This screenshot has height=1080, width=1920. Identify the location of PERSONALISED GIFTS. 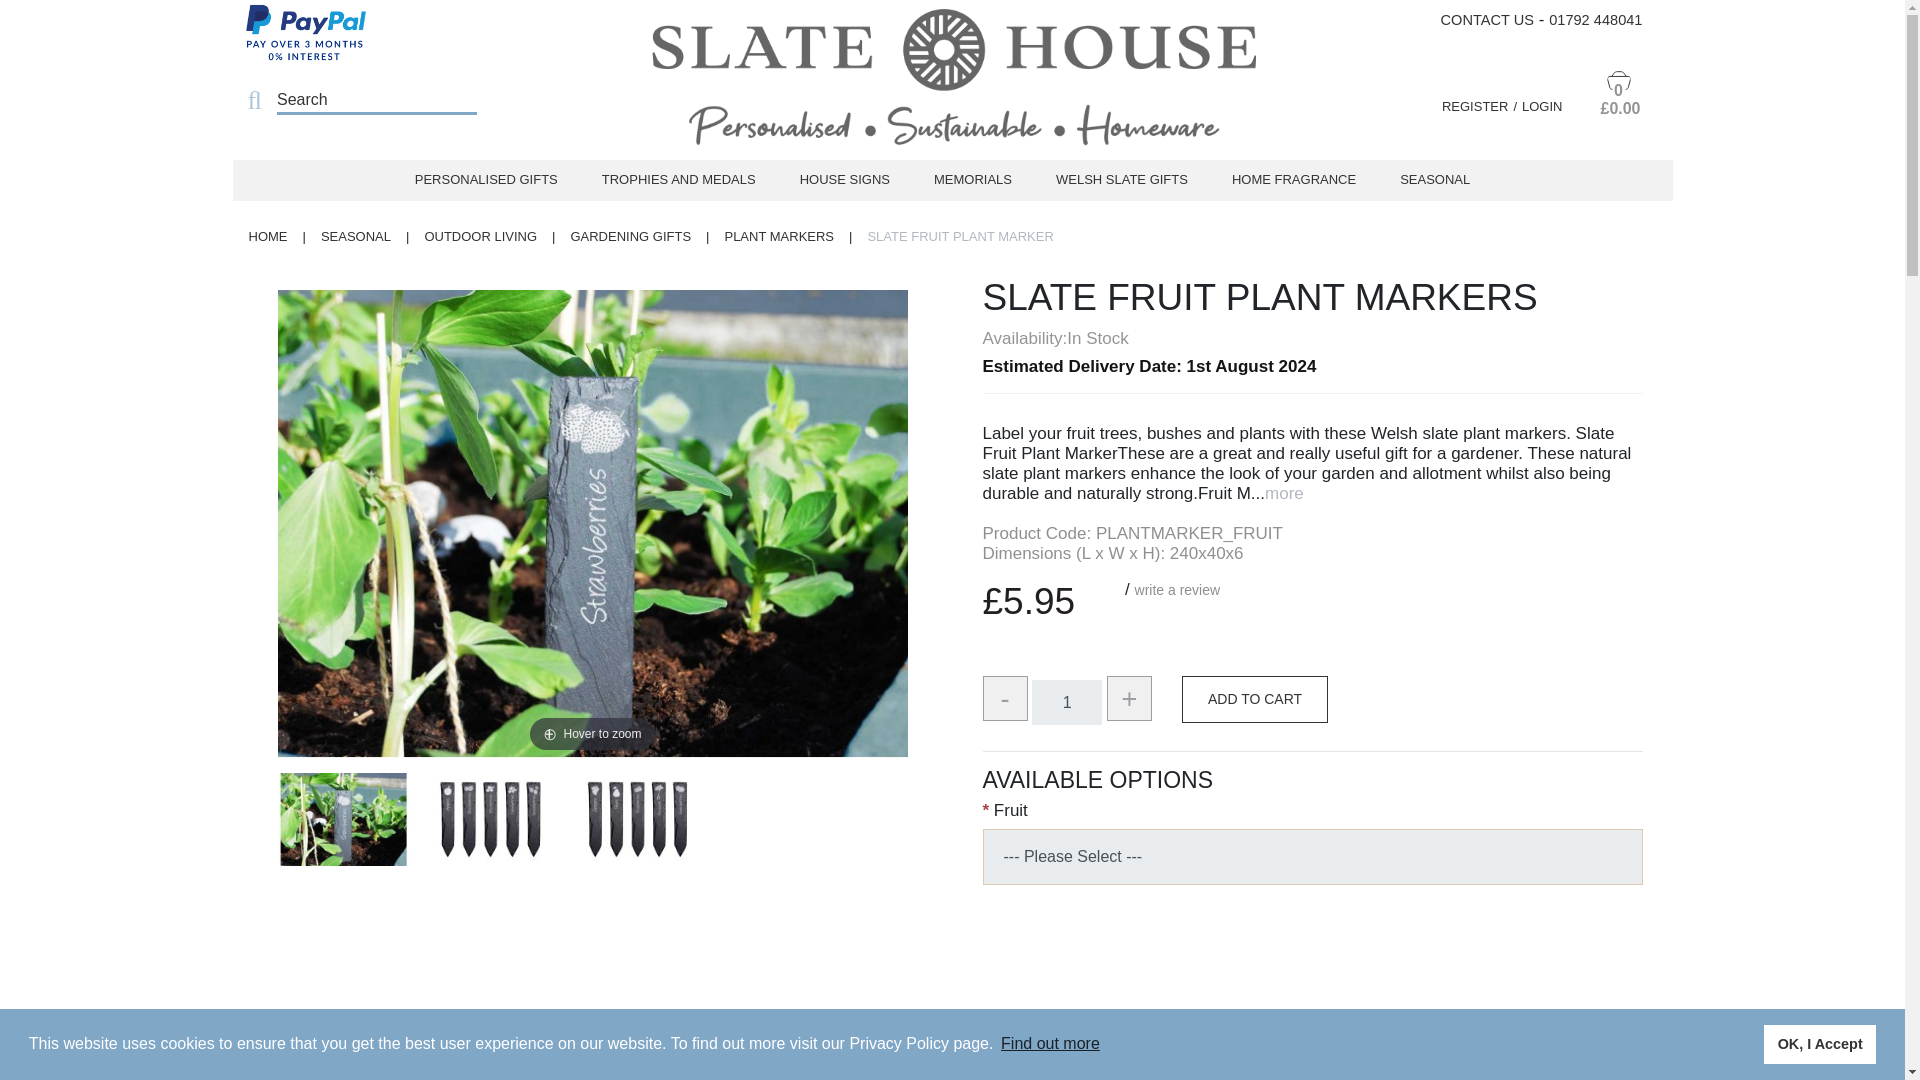
(486, 179).